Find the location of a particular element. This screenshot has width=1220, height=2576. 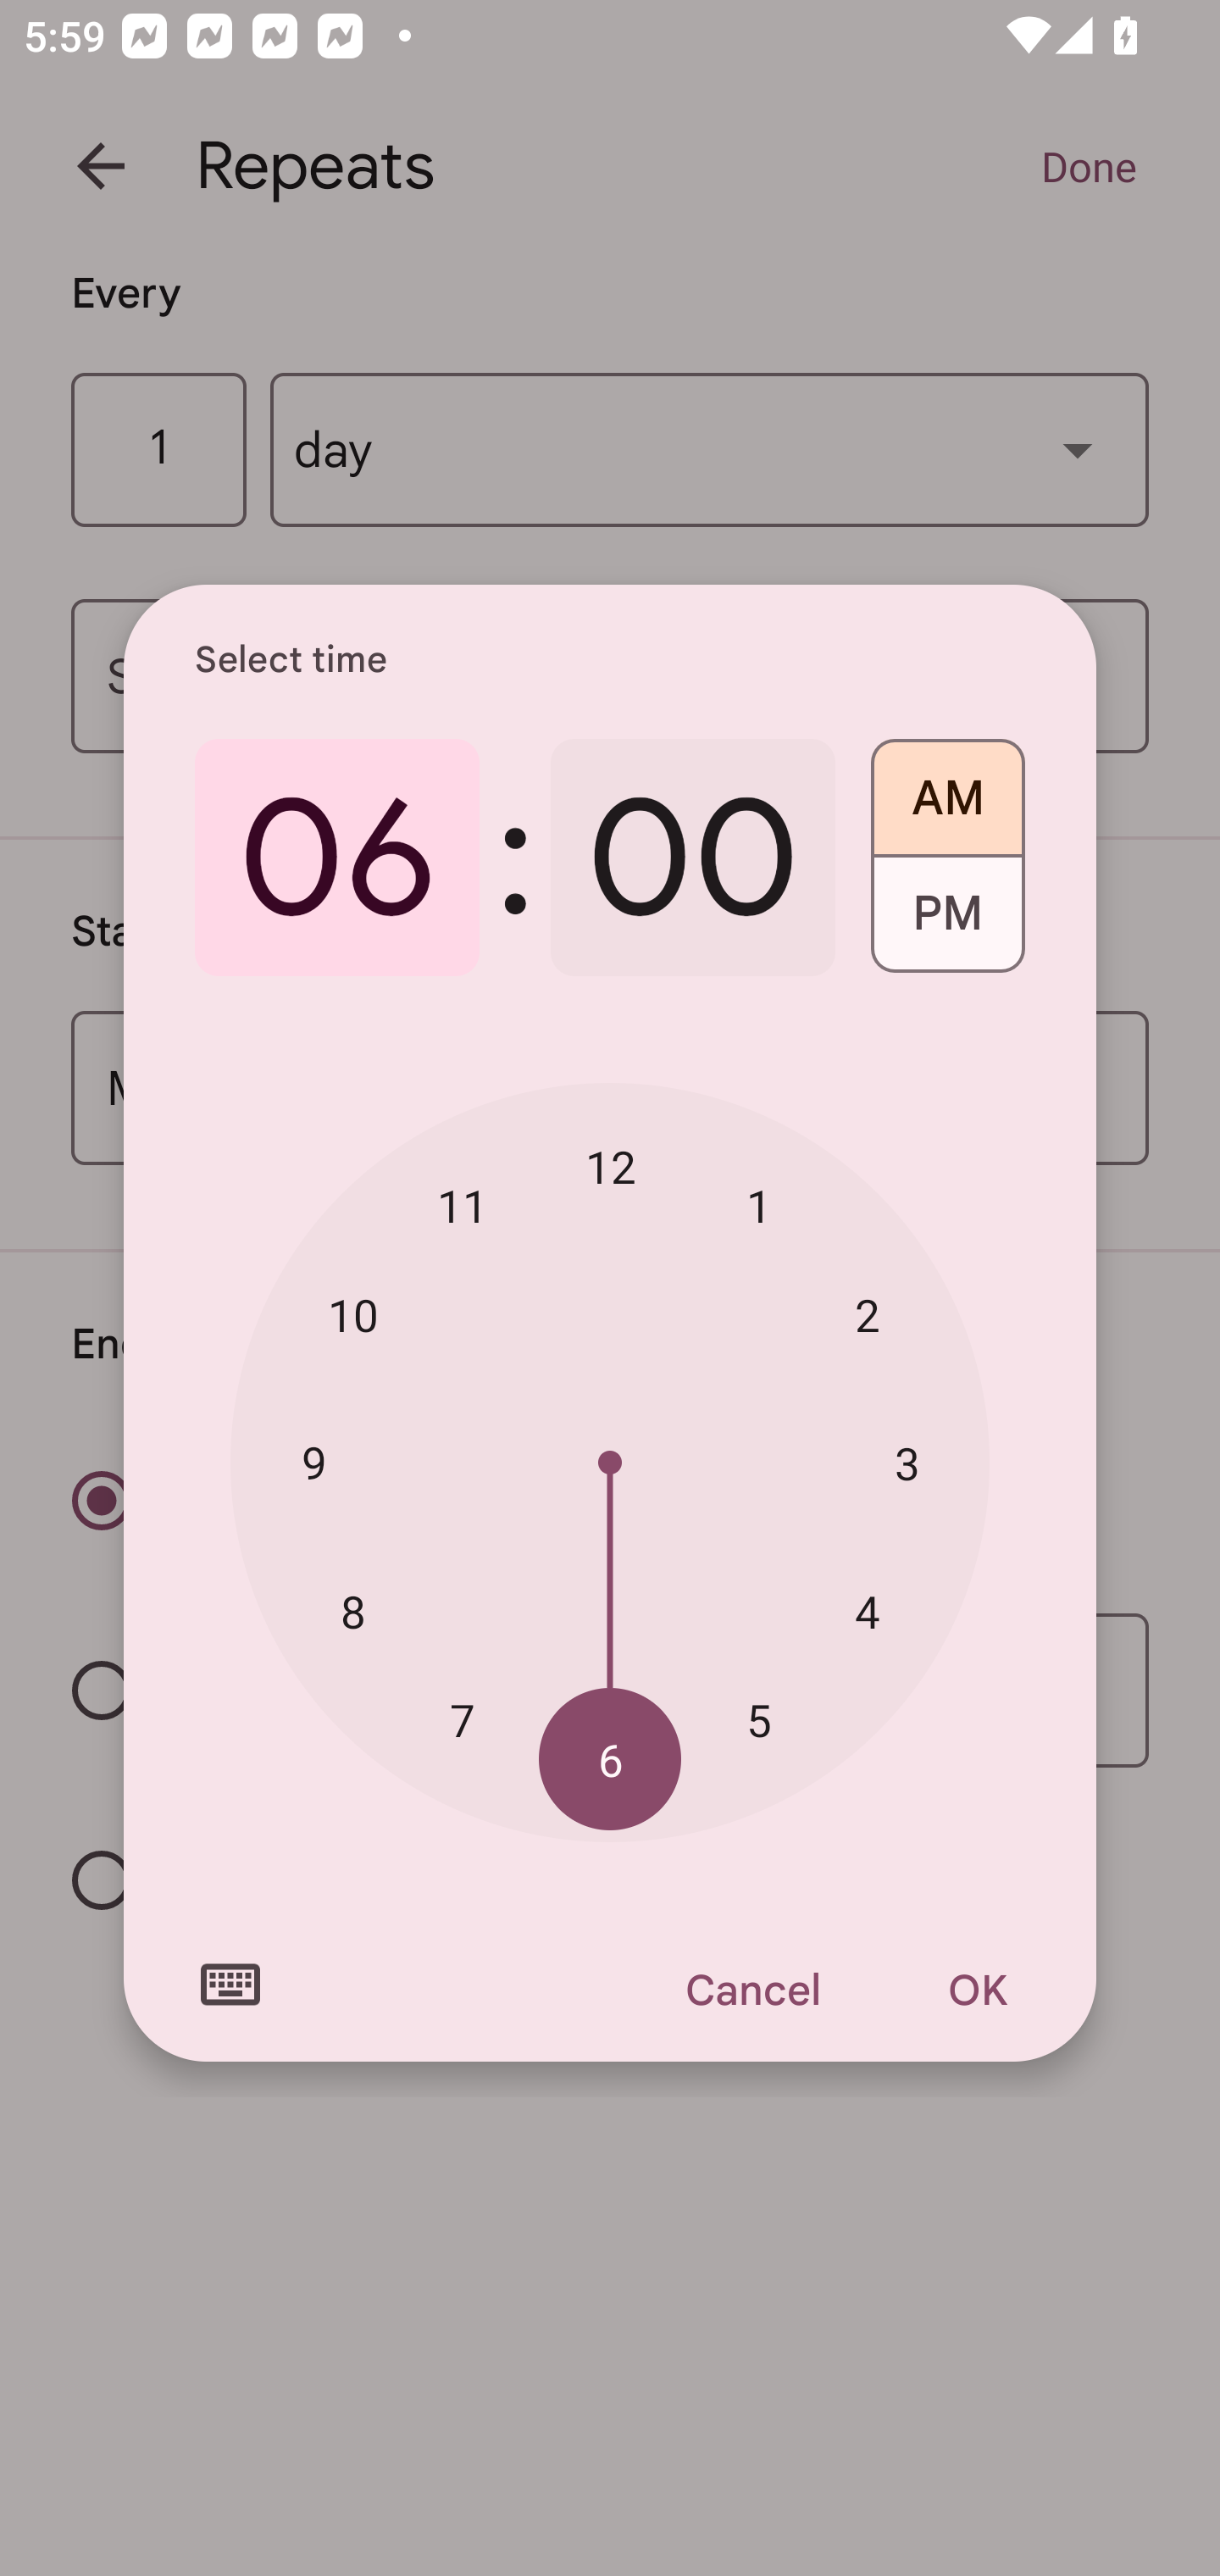

Switch to text input mode for the time input. is located at coordinates (230, 1985).